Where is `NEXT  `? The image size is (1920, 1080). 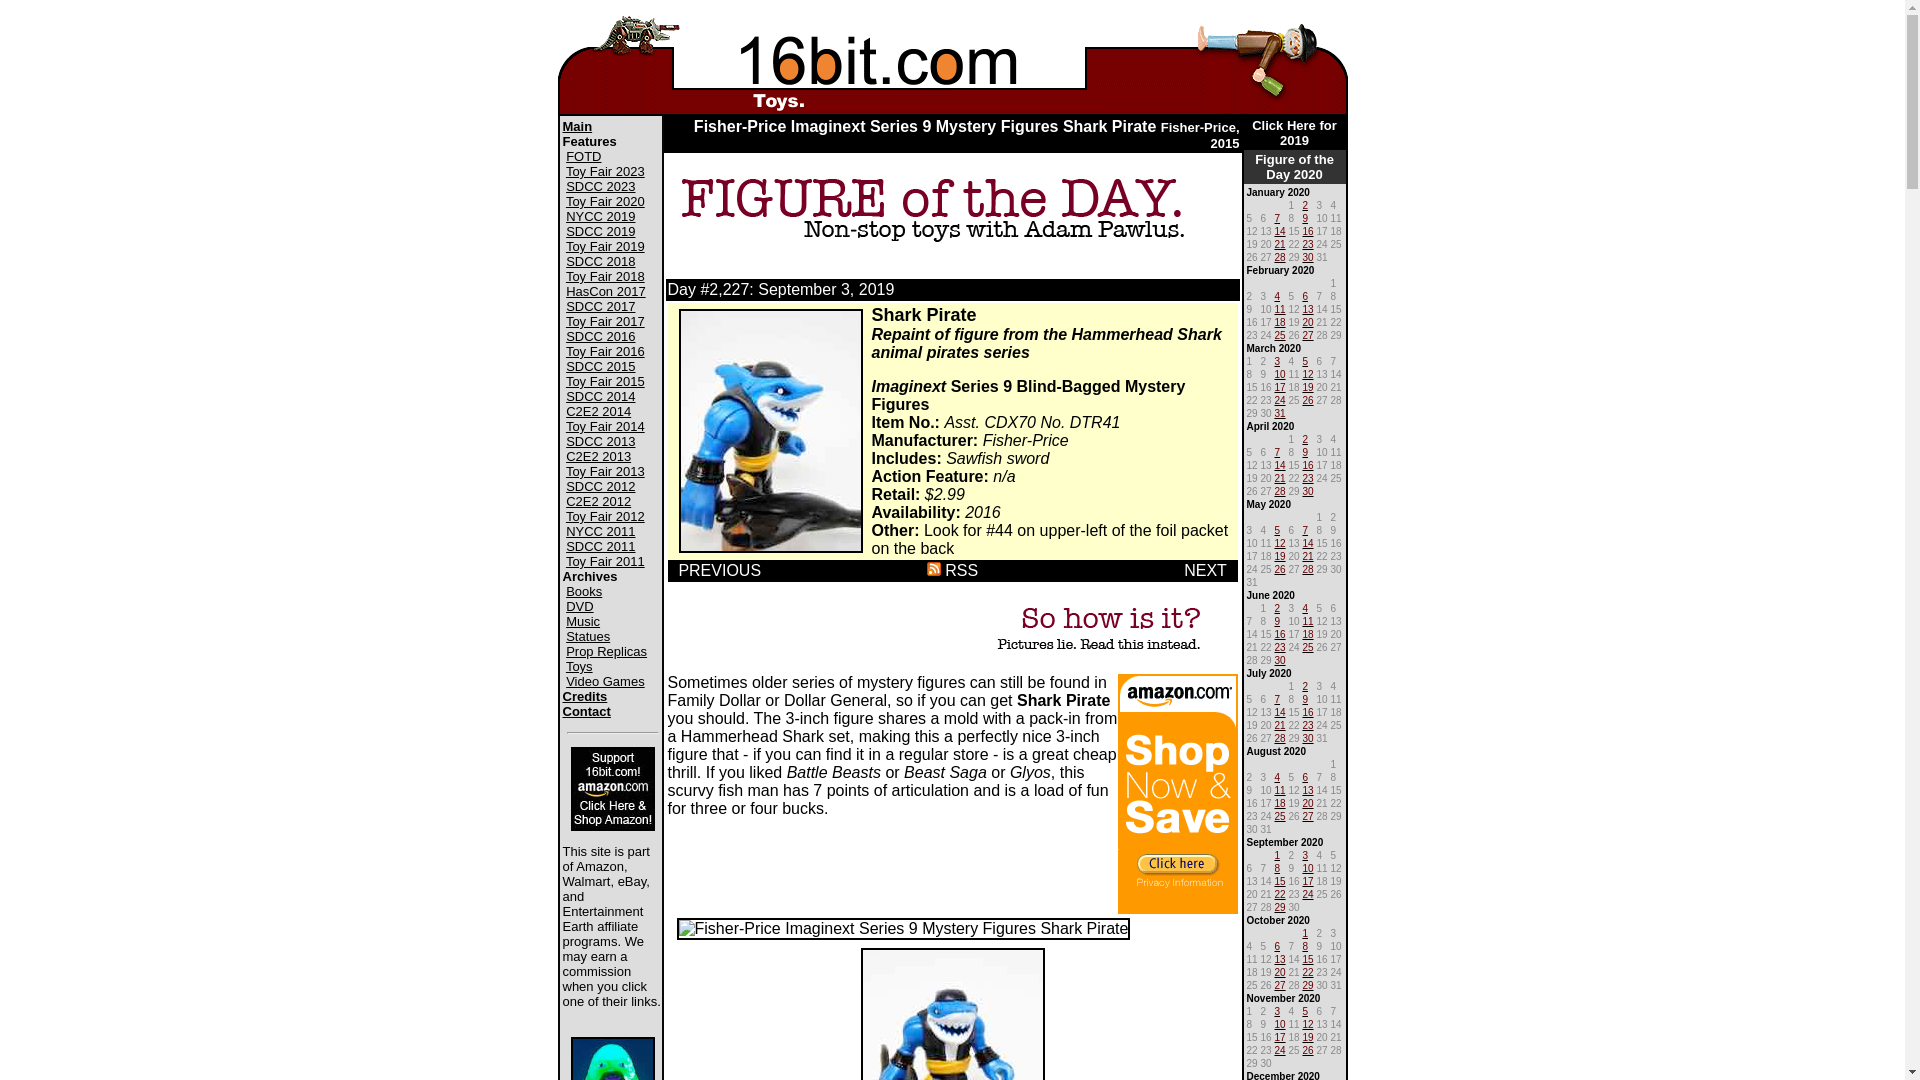 NEXT   is located at coordinates (1210, 570).